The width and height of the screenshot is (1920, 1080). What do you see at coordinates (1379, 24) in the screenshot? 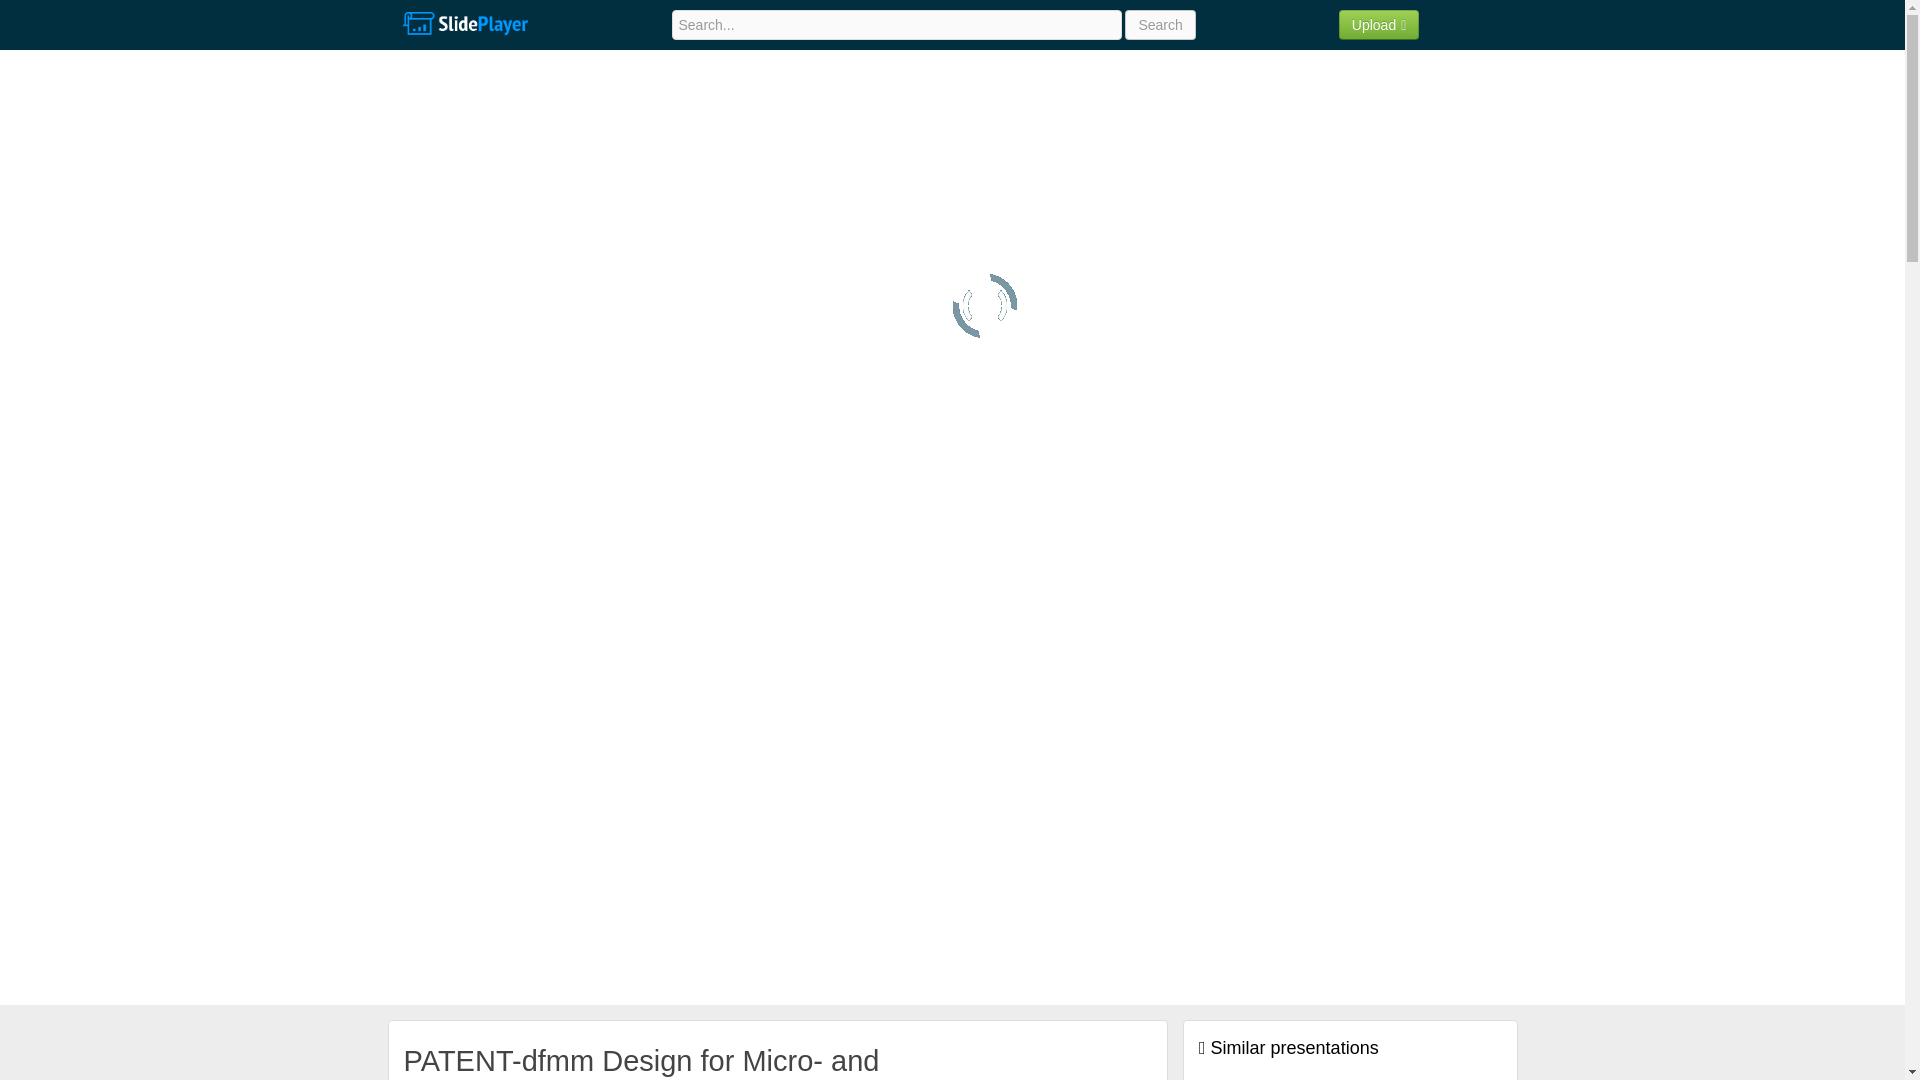
I see `Upload` at bounding box center [1379, 24].